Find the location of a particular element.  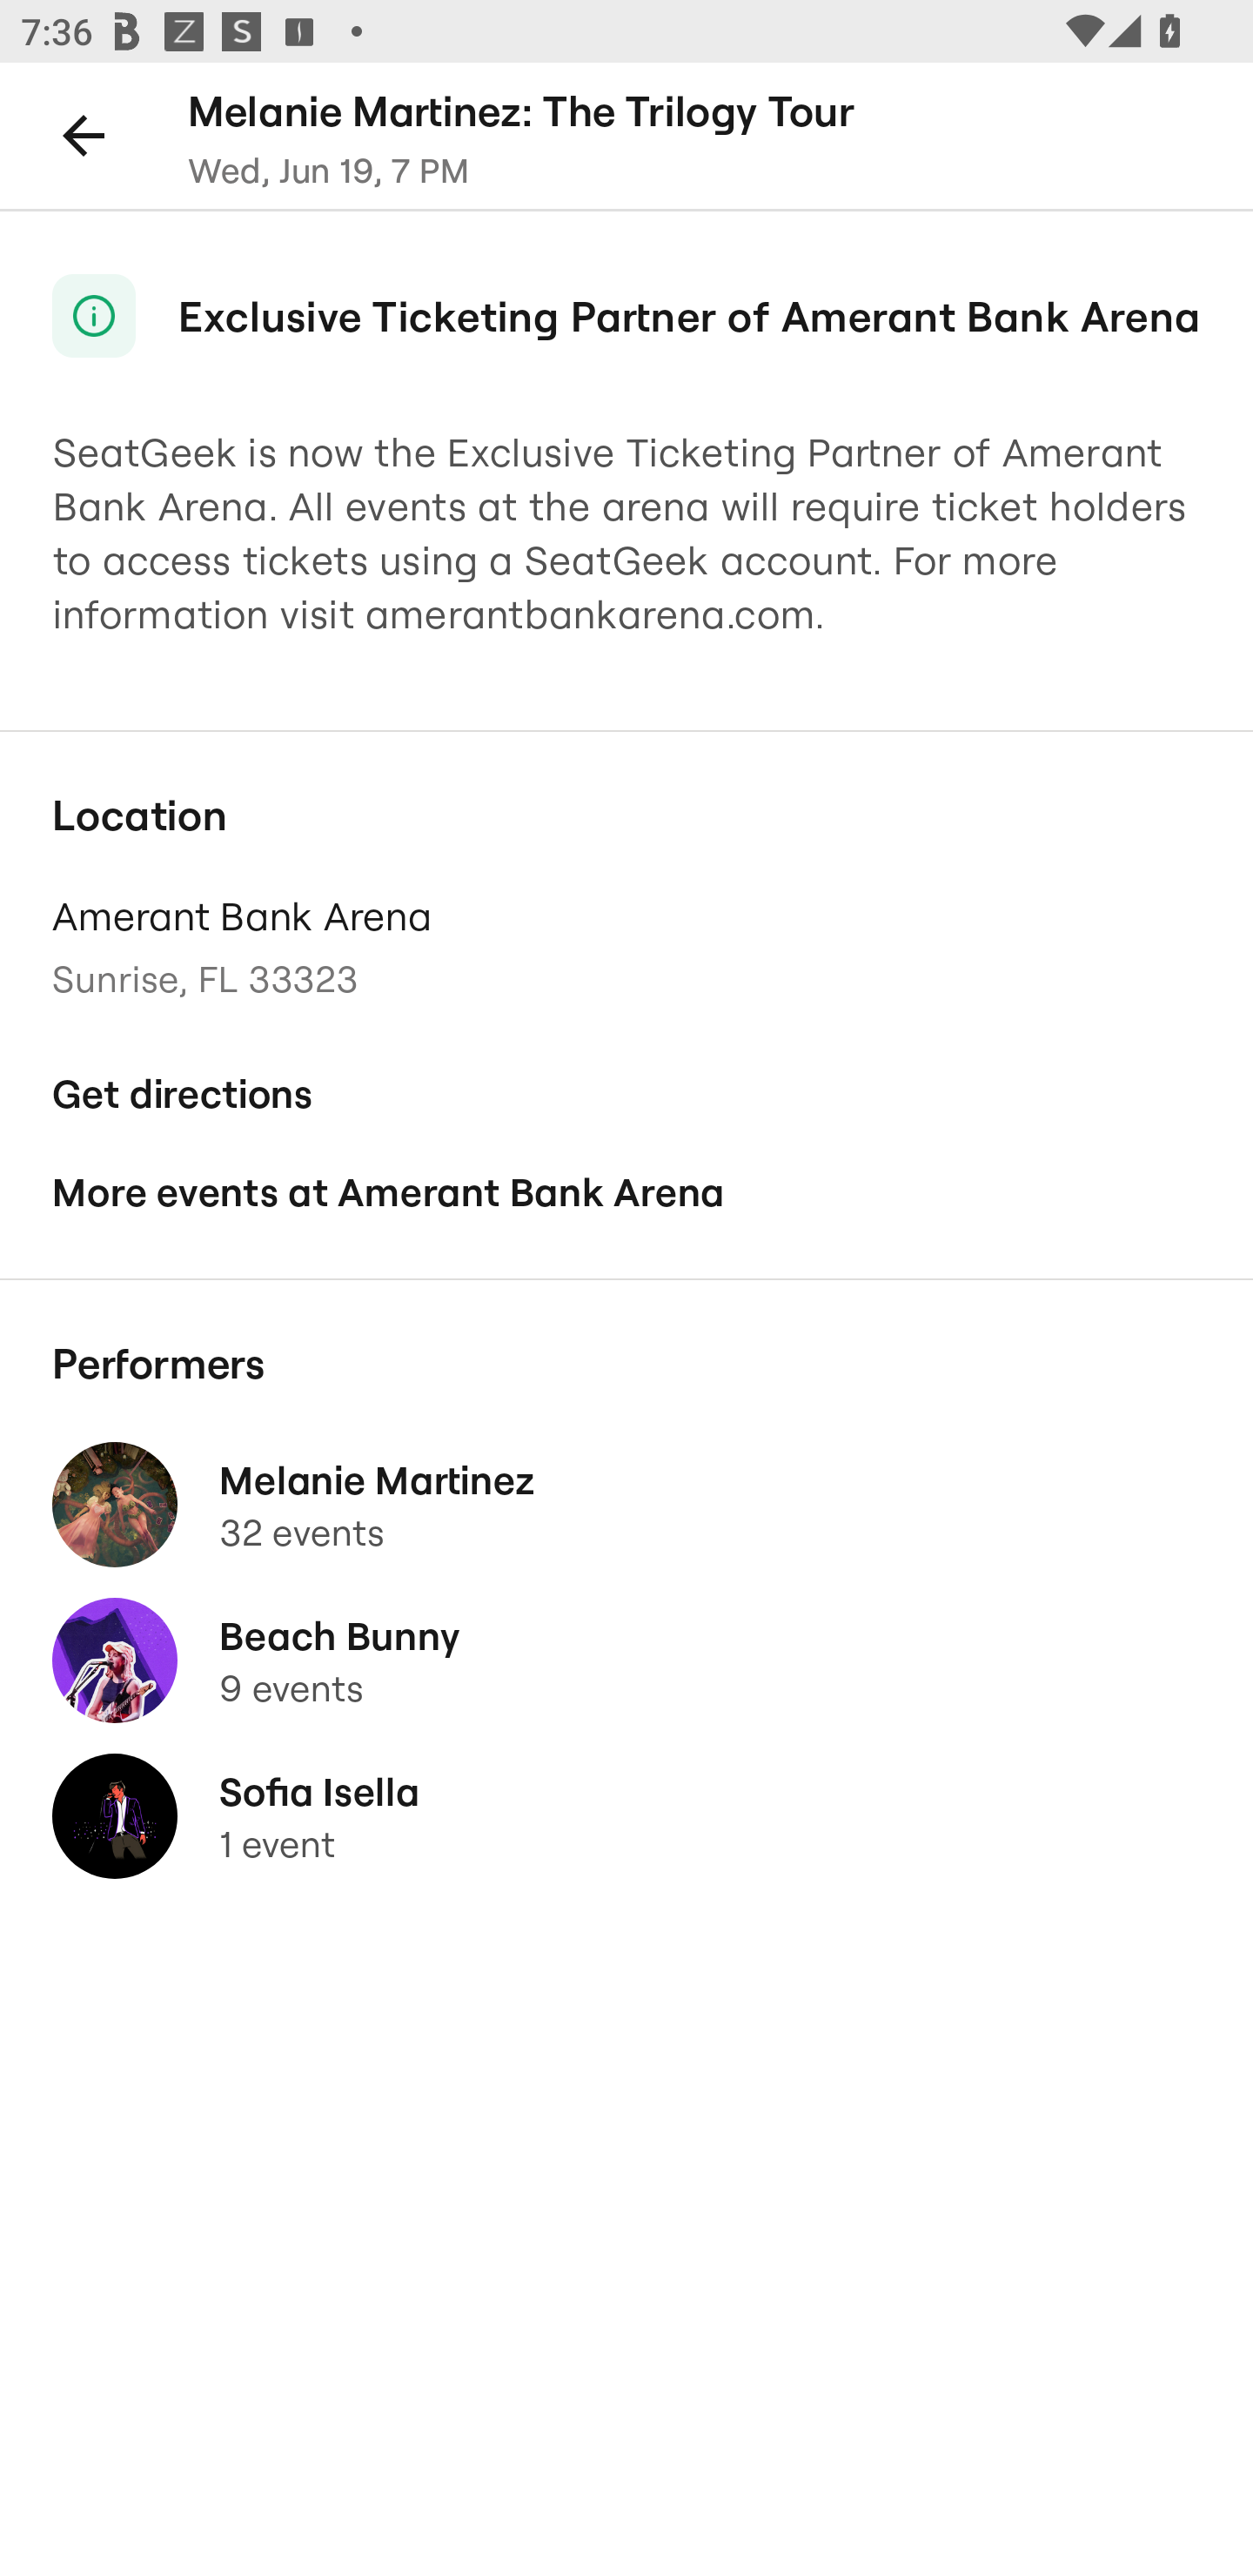

Sofia Isella 1 event is located at coordinates (626, 1815).